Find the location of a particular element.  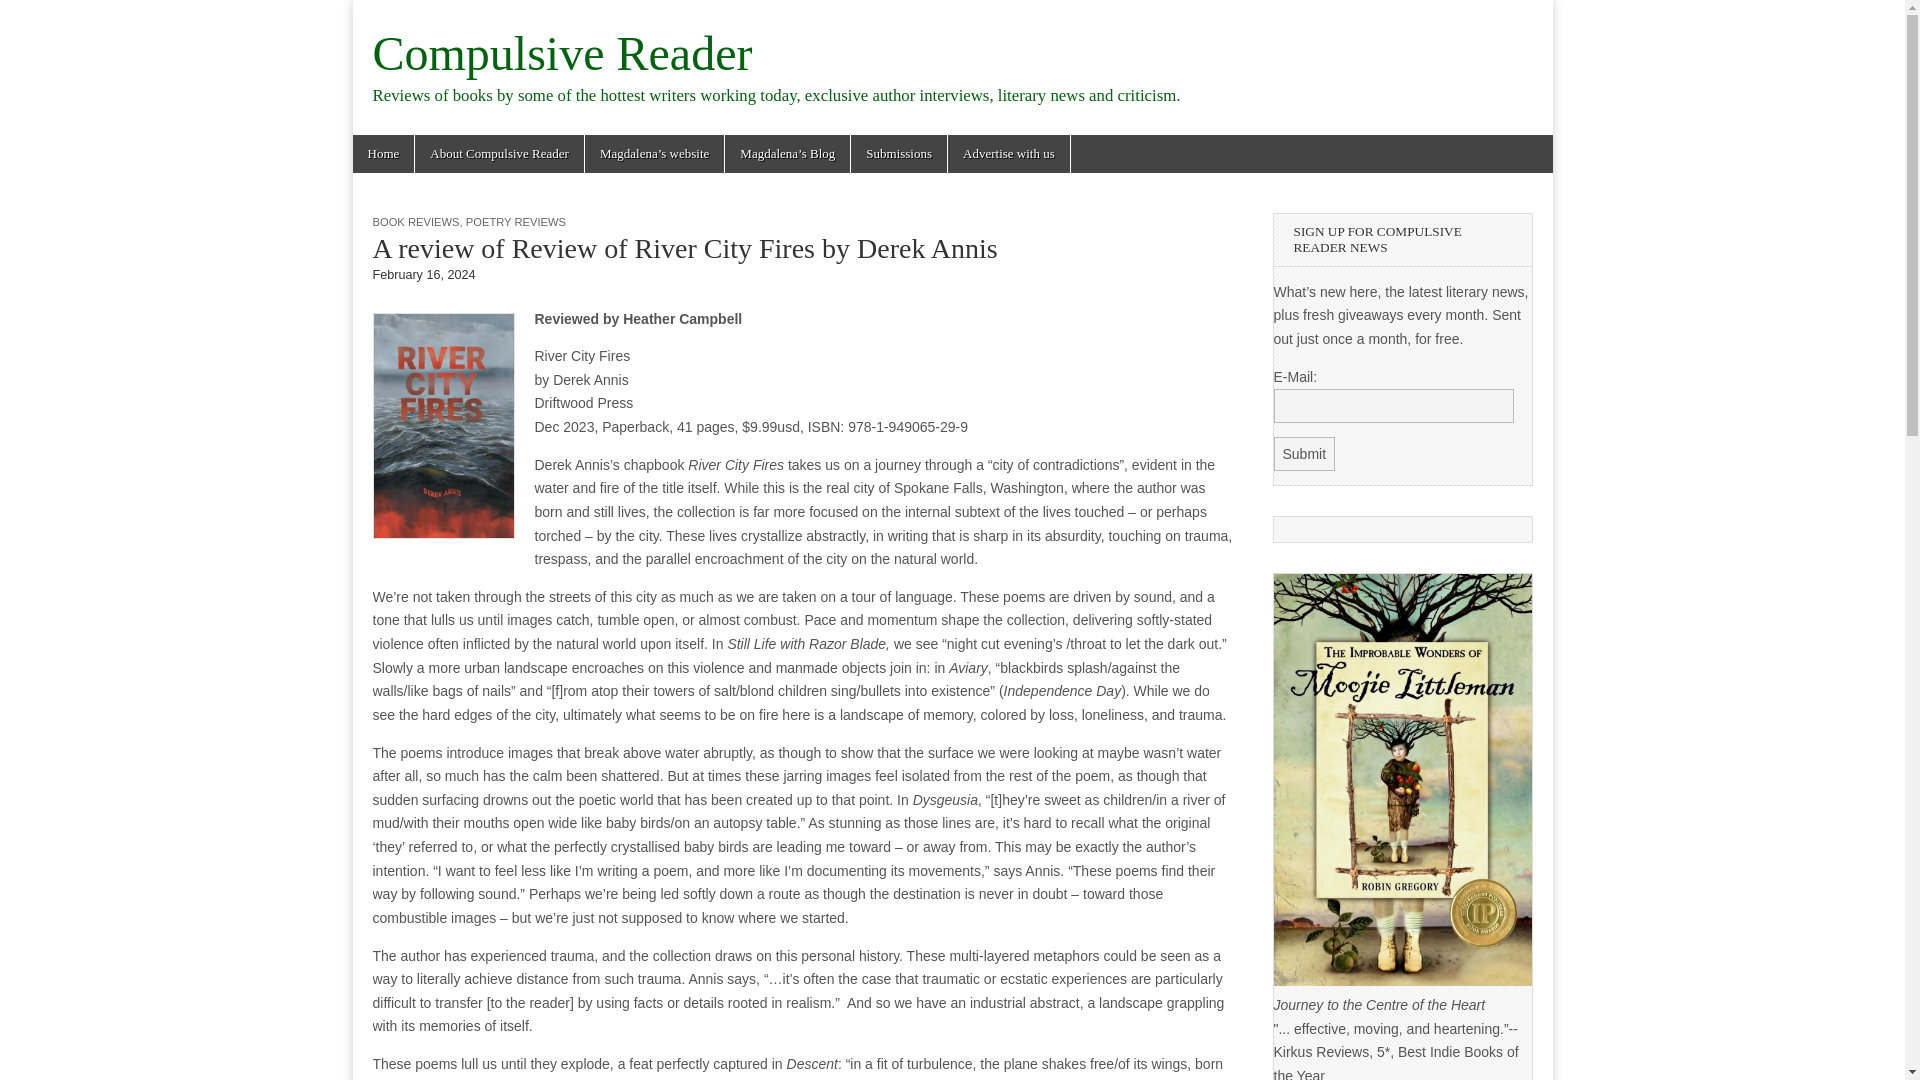

Submit is located at coordinates (1305, 454).